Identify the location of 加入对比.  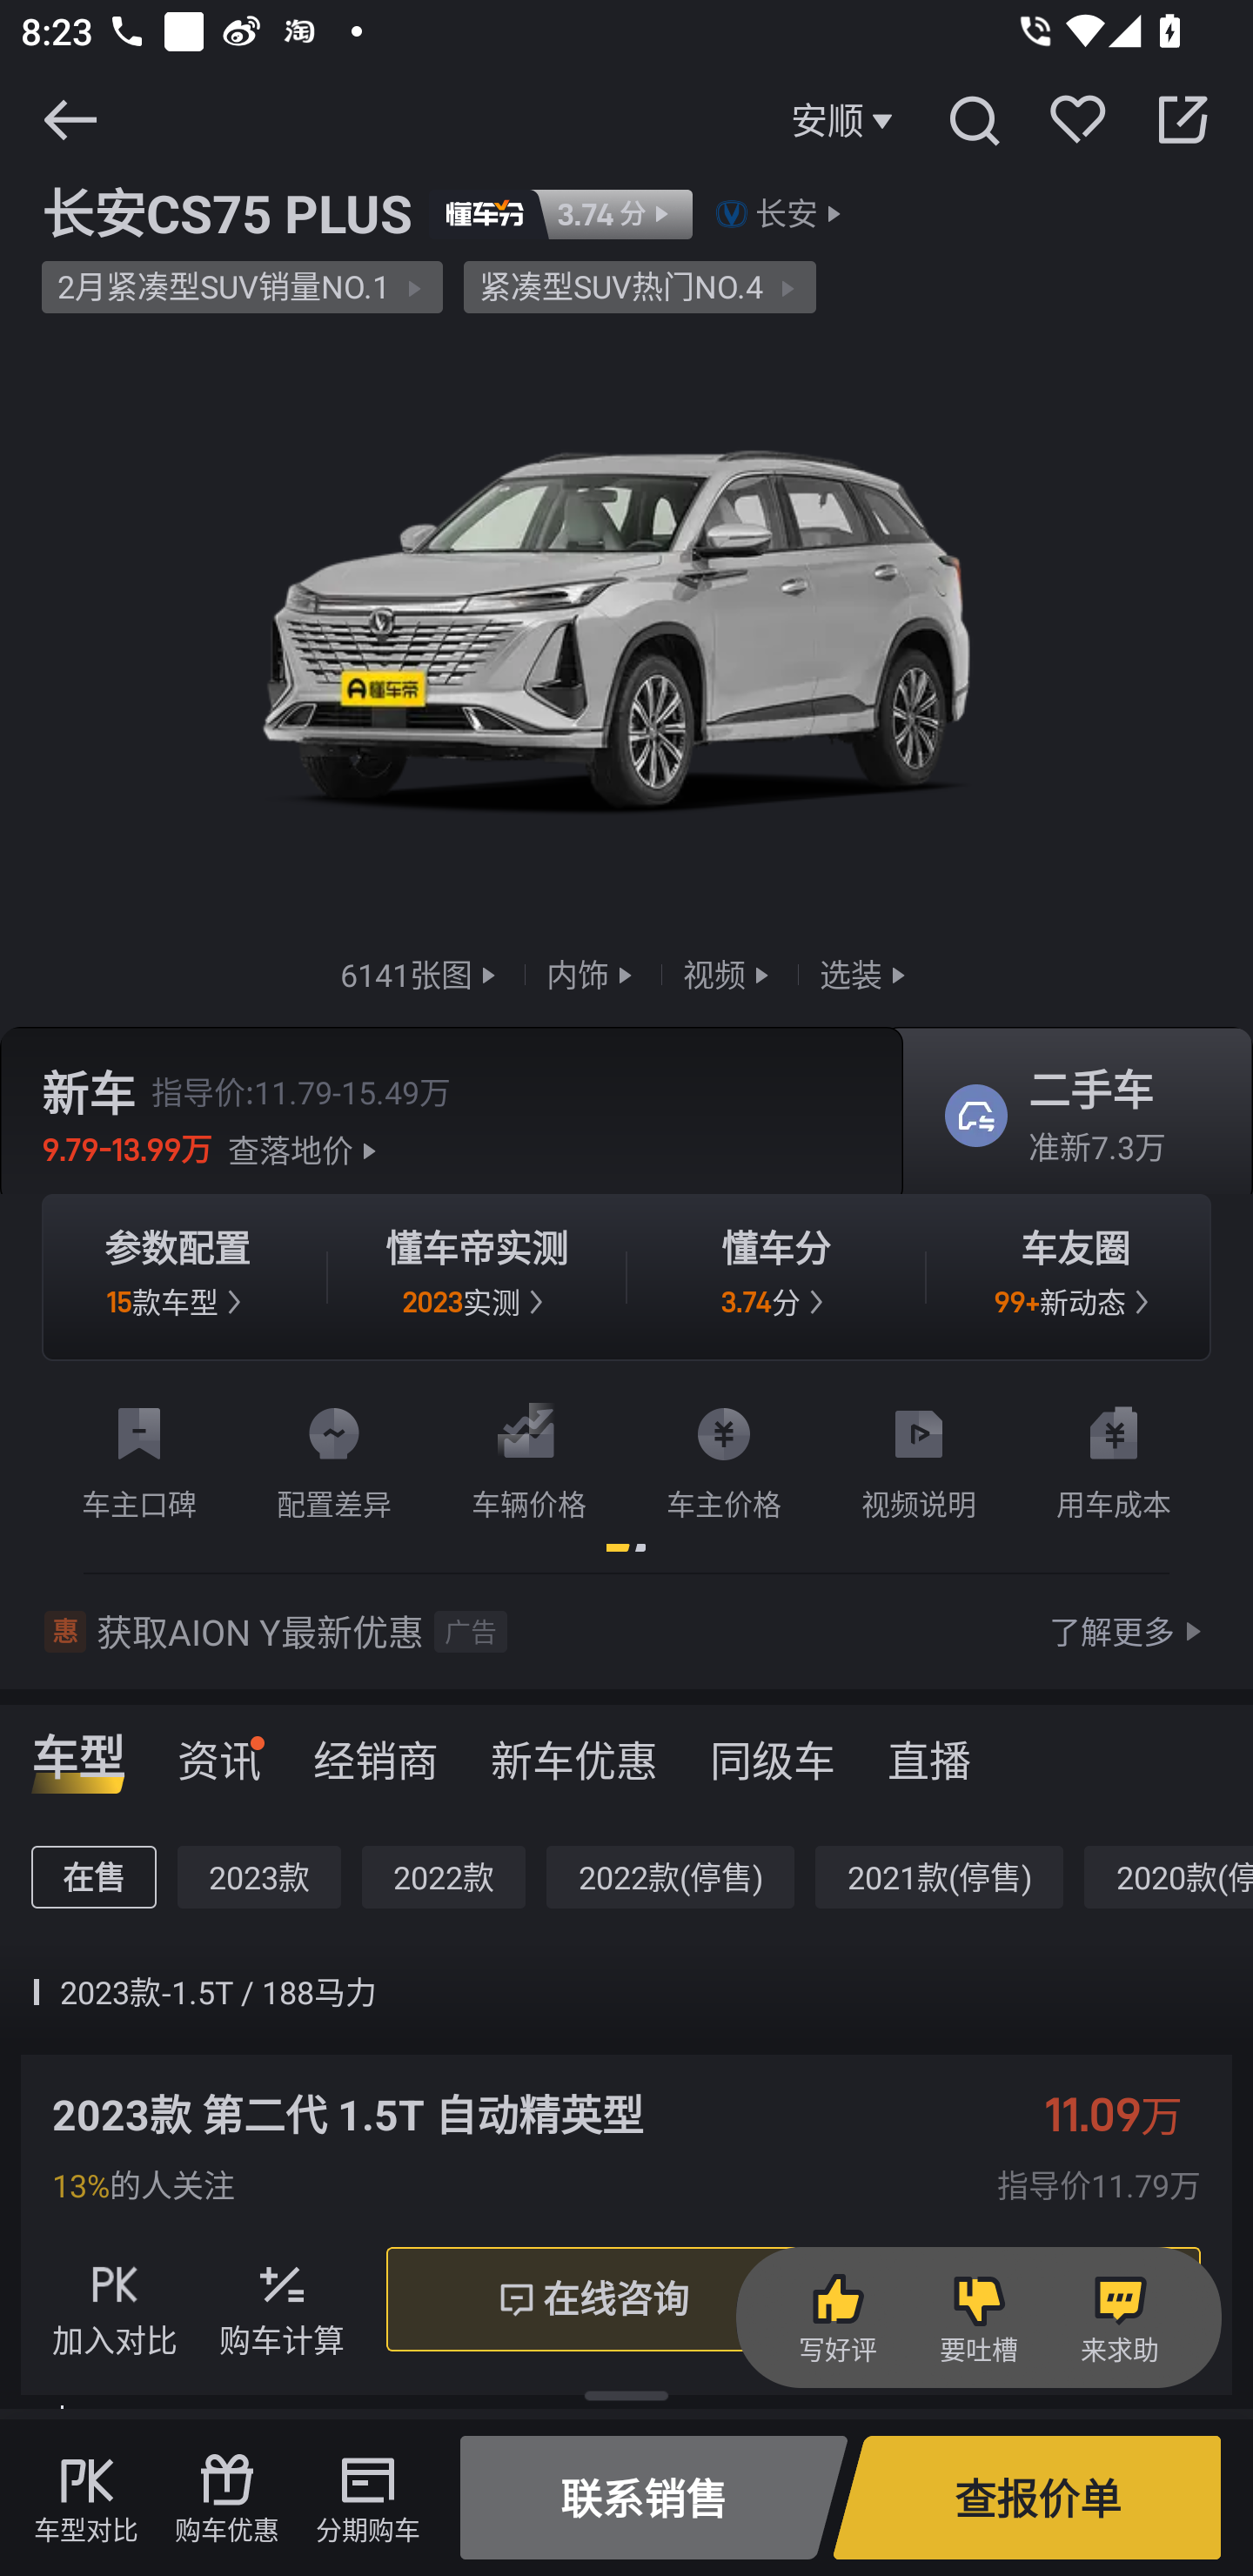
(115, 2300).